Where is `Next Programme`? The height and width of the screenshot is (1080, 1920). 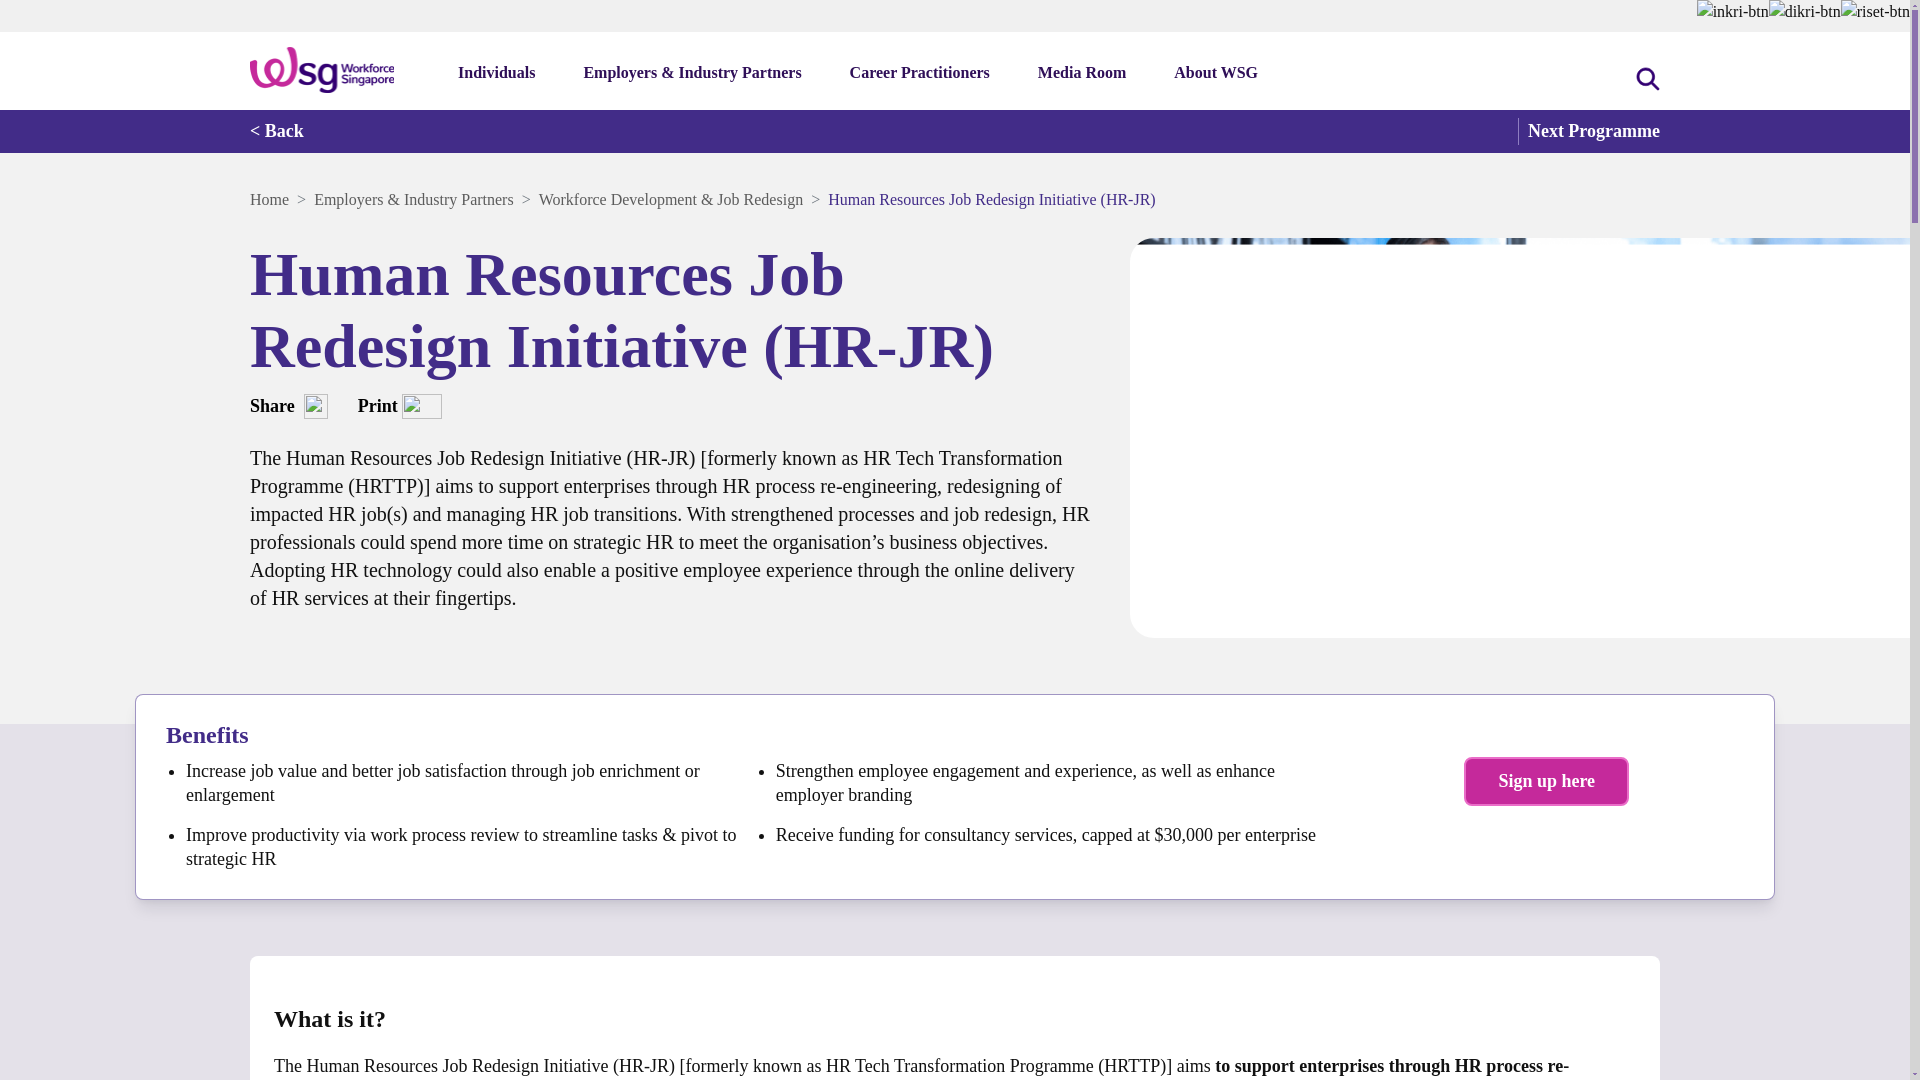 Next Programme is located at coordinates (1589, 132).